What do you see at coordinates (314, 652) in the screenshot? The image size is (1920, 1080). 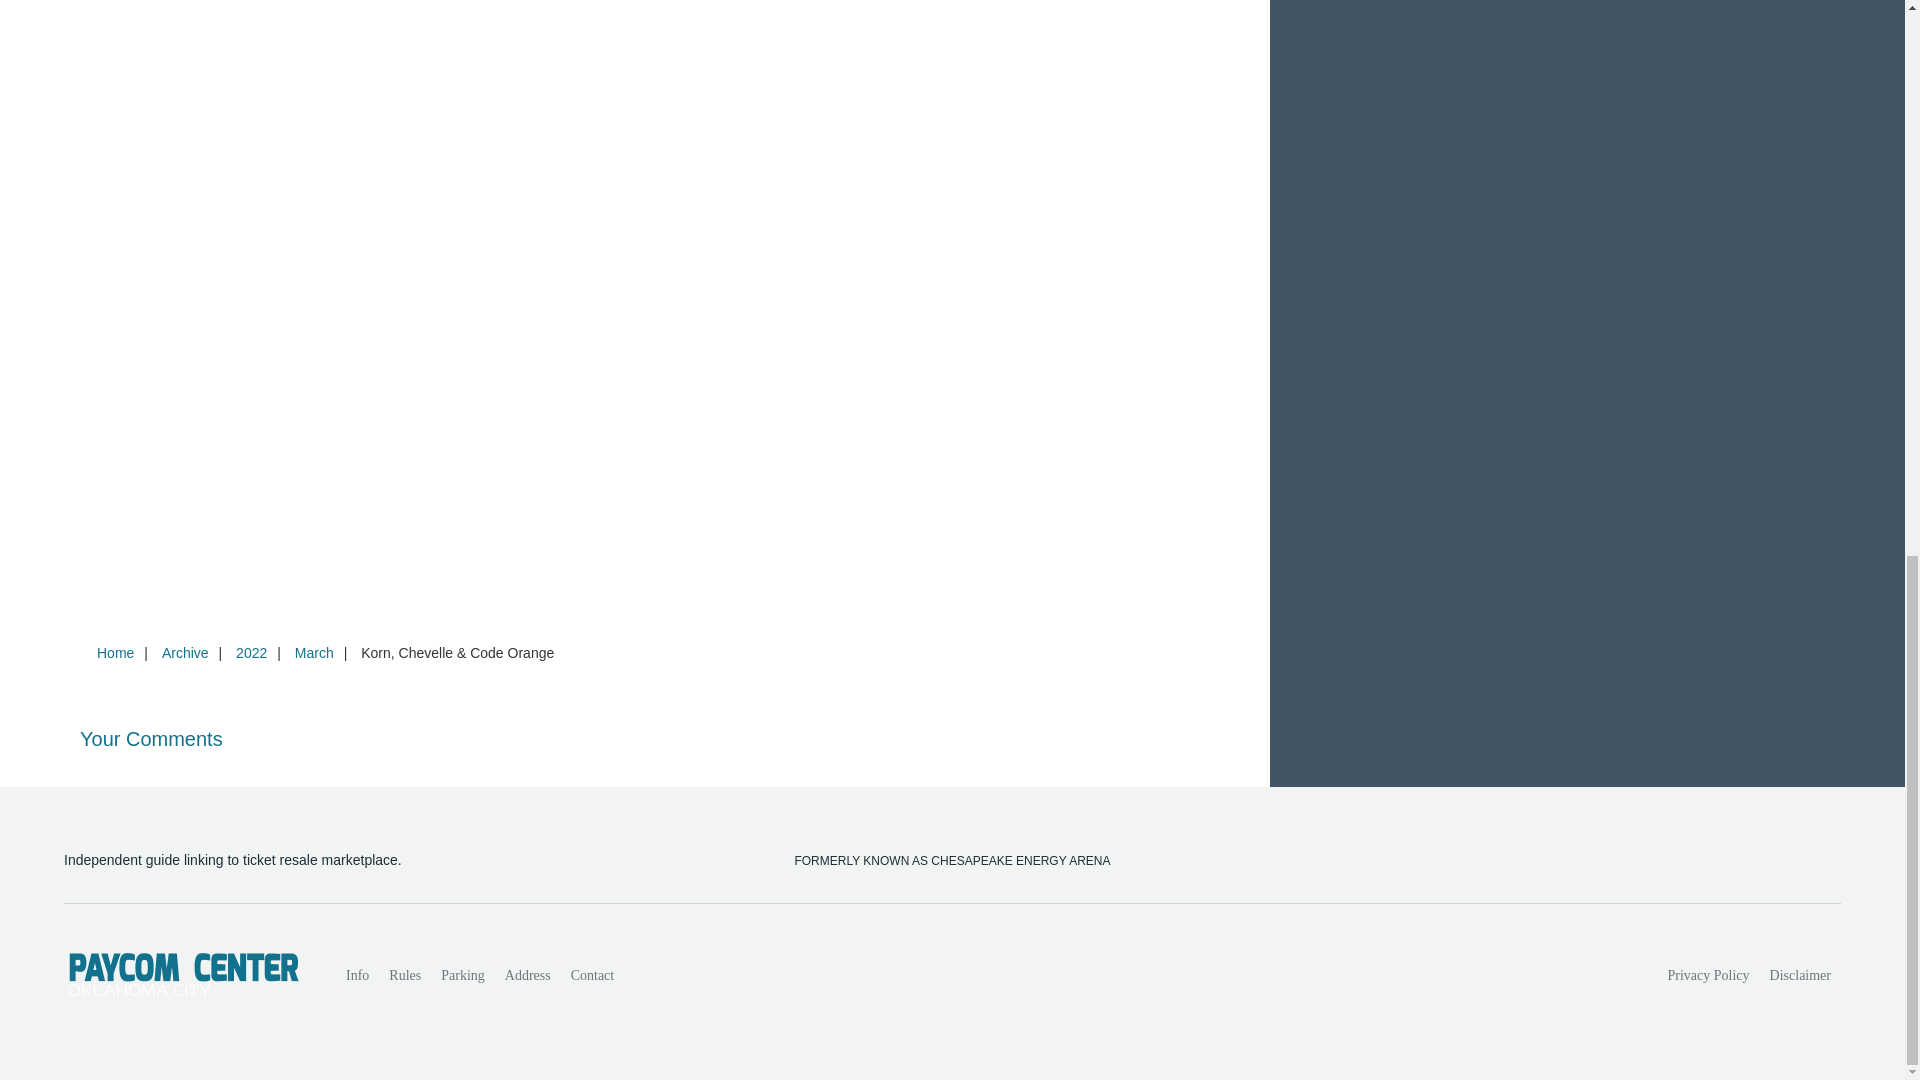 I see `March` at bounding box center [314, 652].